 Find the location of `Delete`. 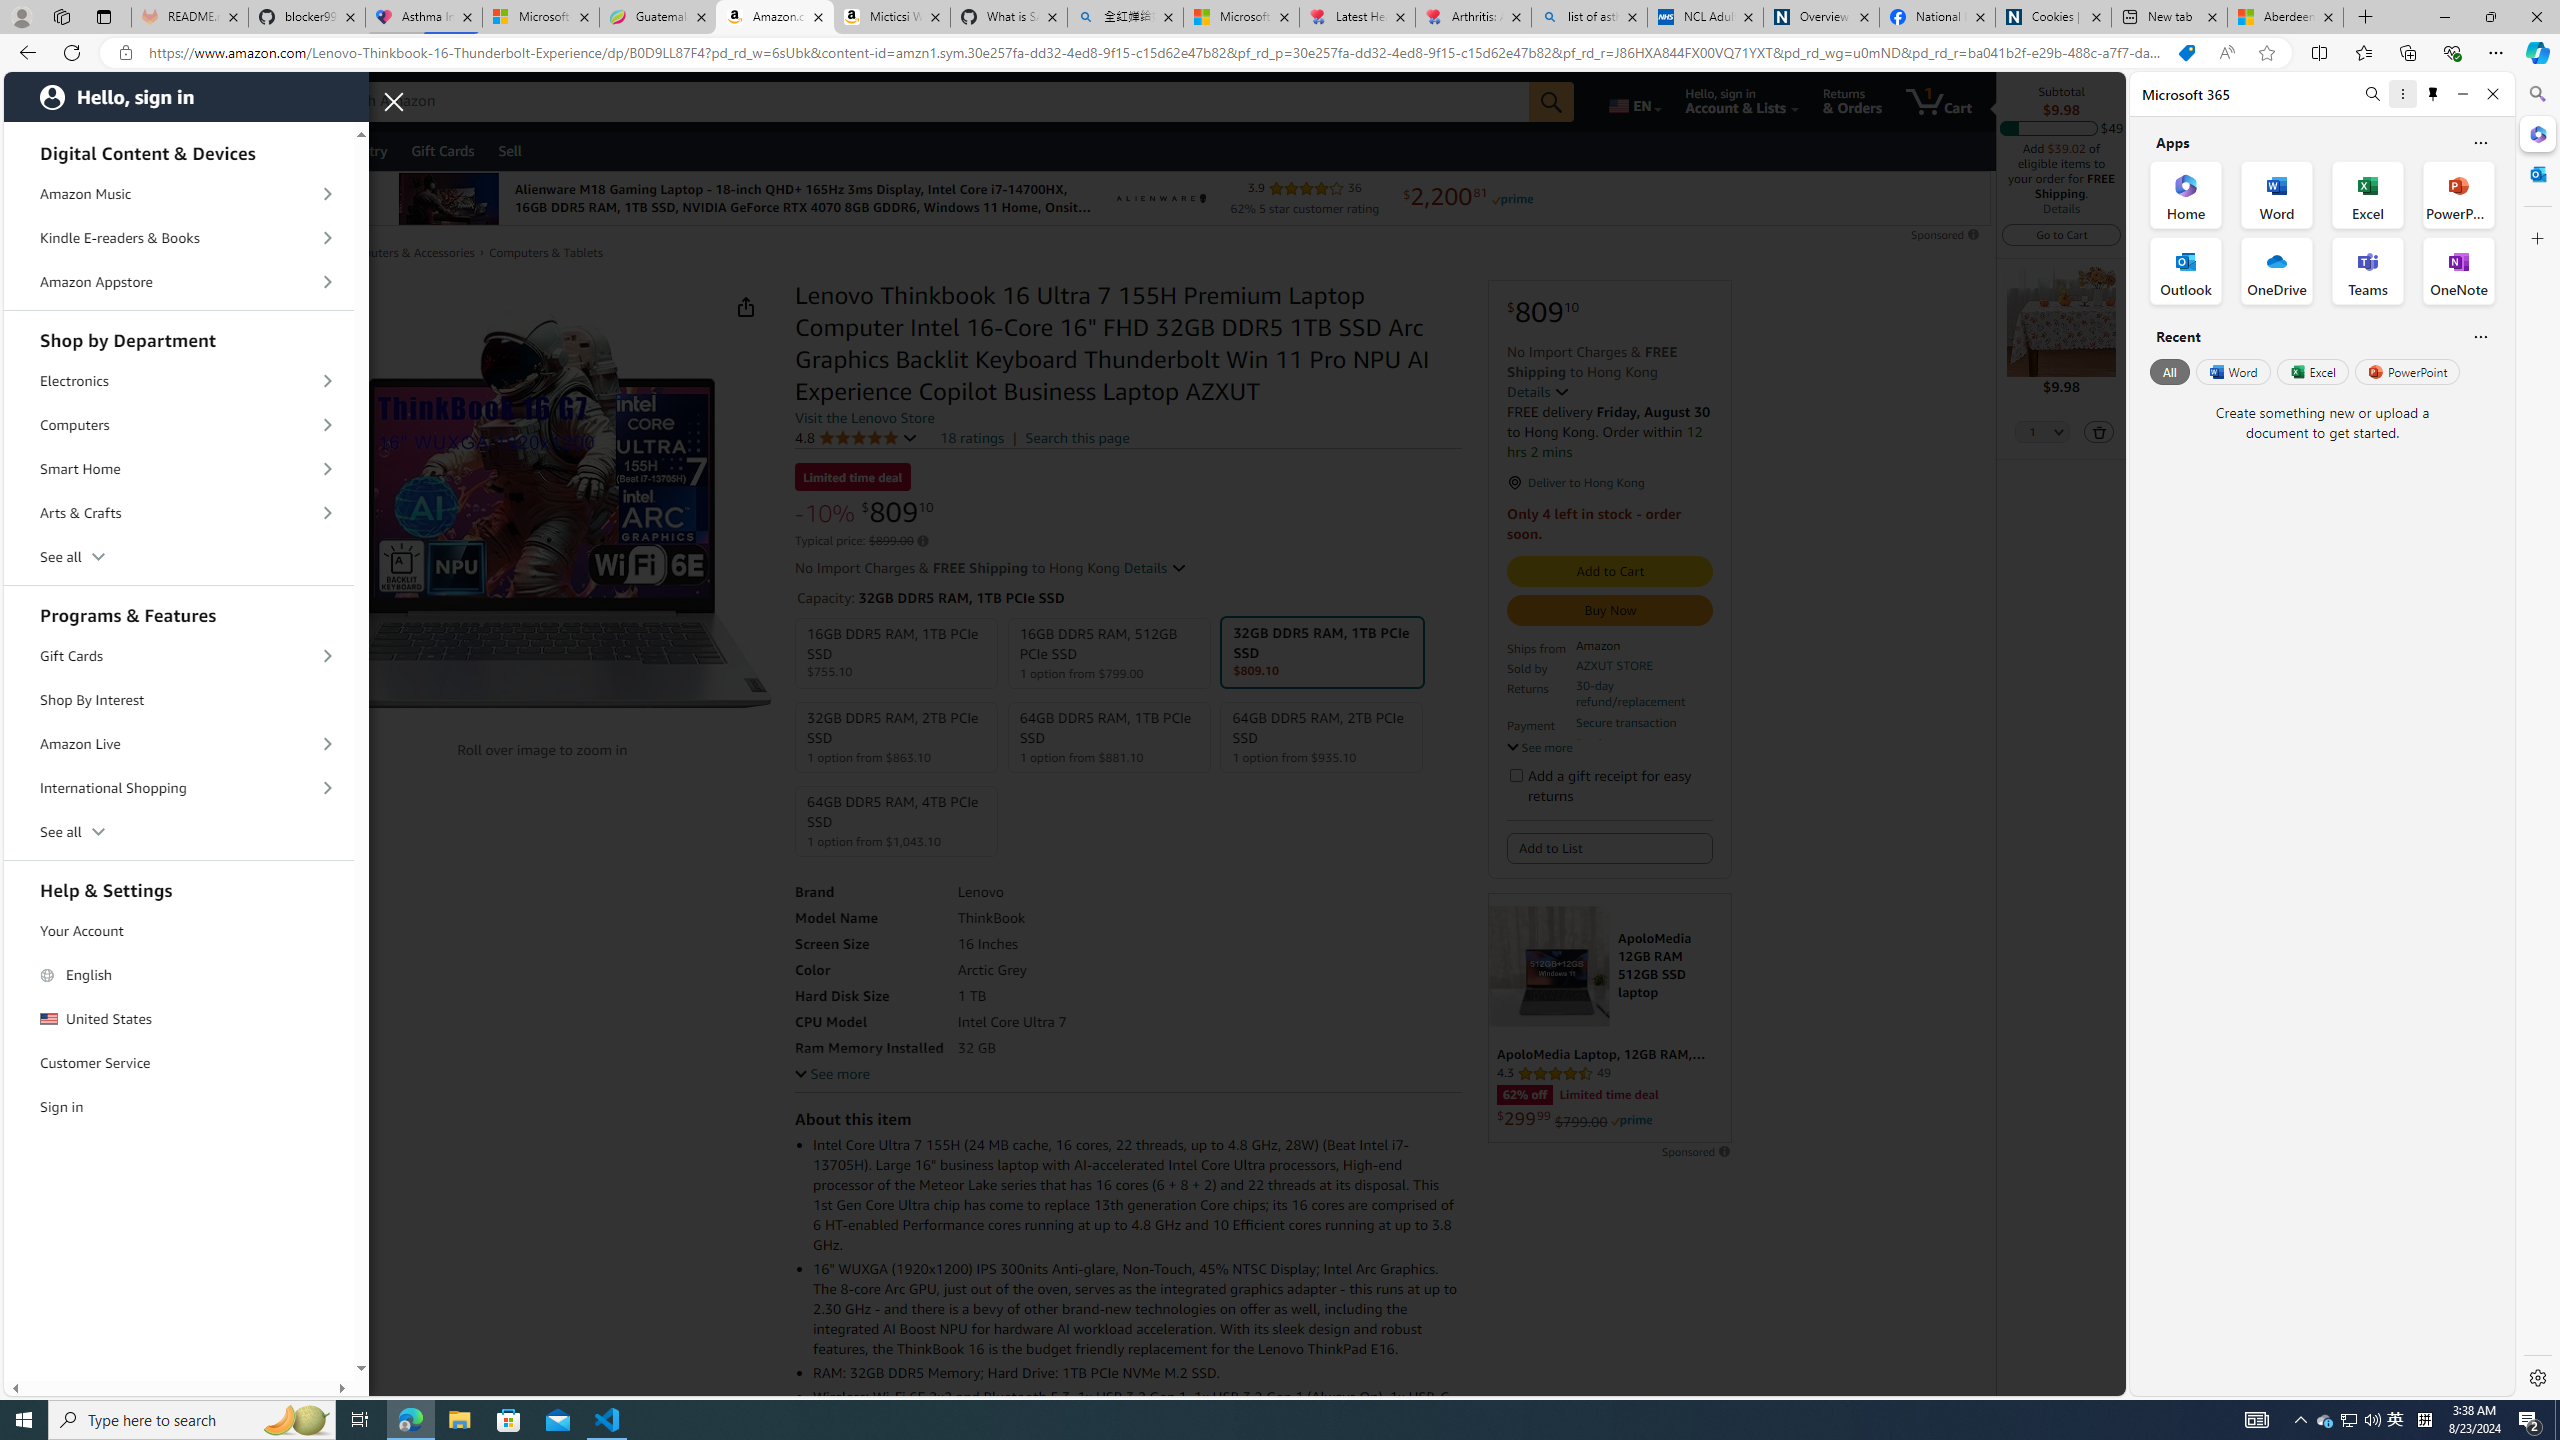

Delete is located at coordinates (2098, 432).